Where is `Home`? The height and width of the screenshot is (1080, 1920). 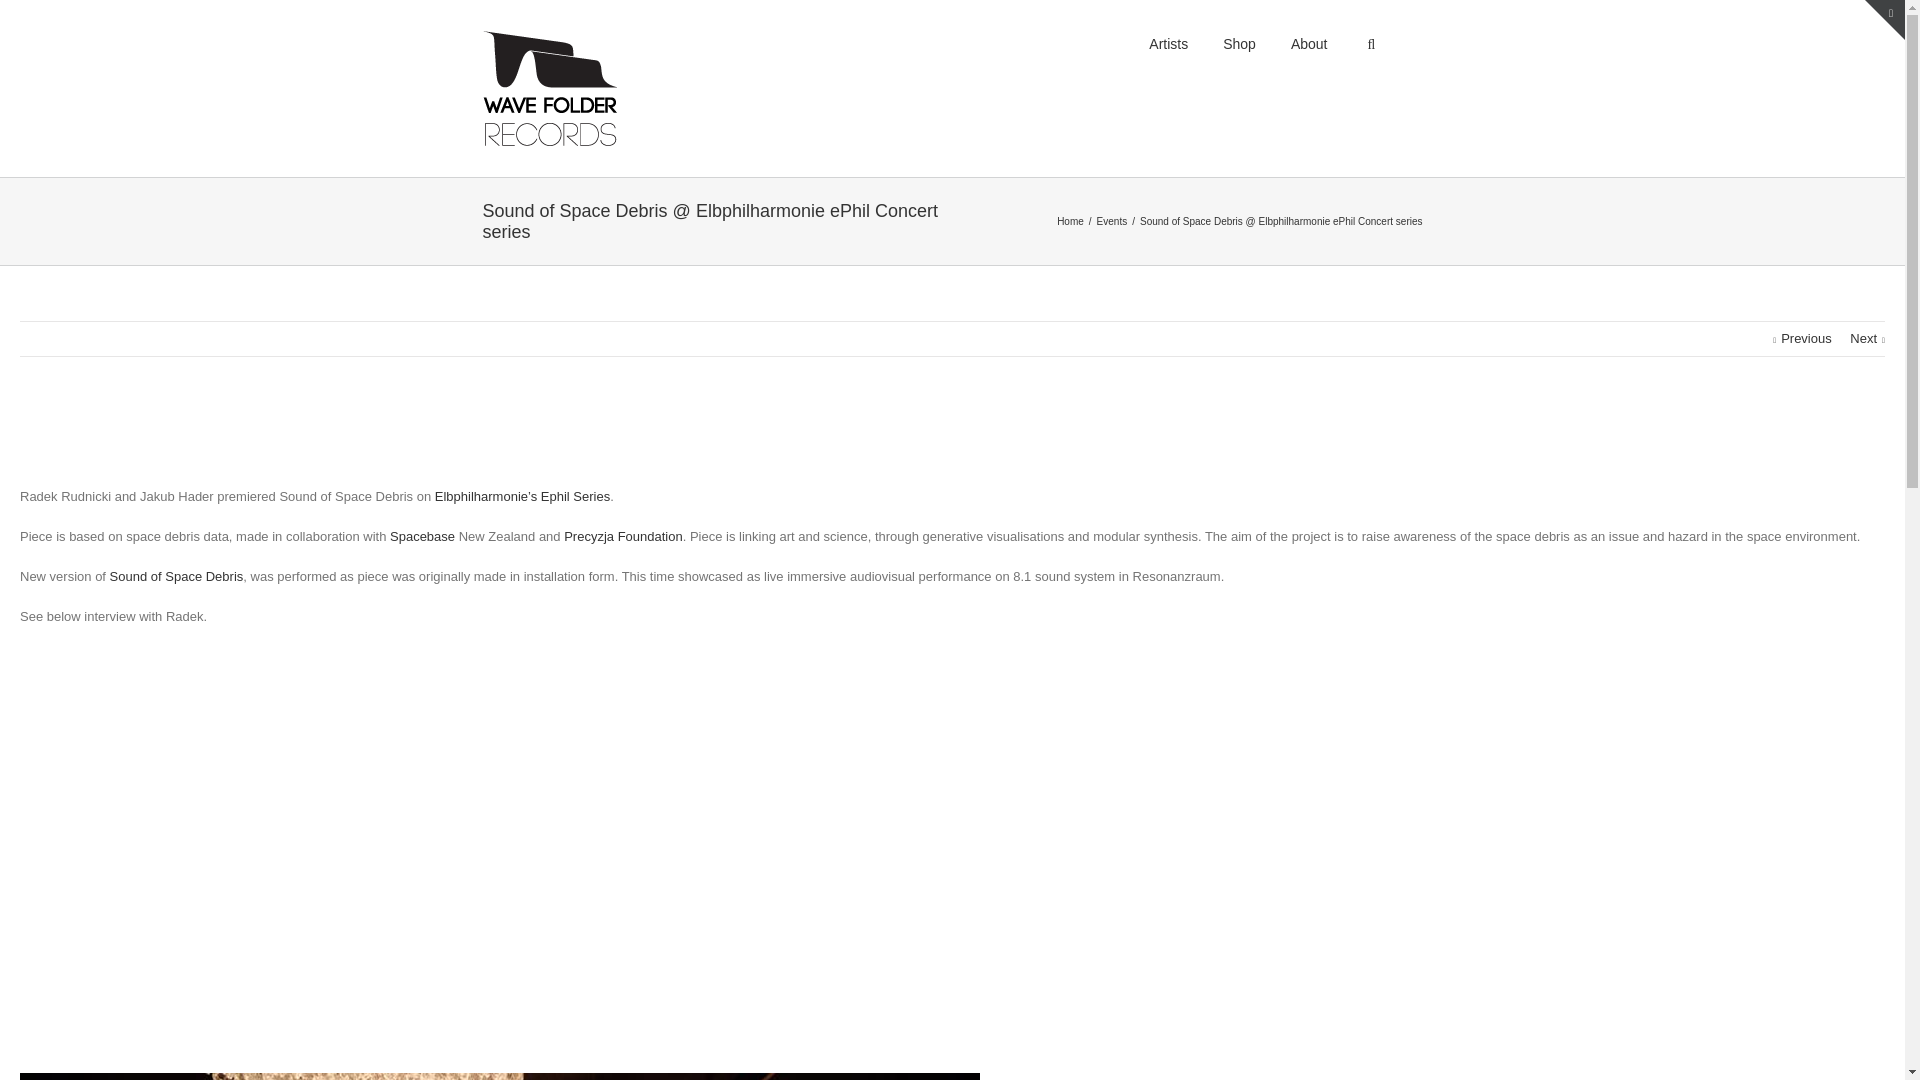 Home is located at coordinates (1072, 221).